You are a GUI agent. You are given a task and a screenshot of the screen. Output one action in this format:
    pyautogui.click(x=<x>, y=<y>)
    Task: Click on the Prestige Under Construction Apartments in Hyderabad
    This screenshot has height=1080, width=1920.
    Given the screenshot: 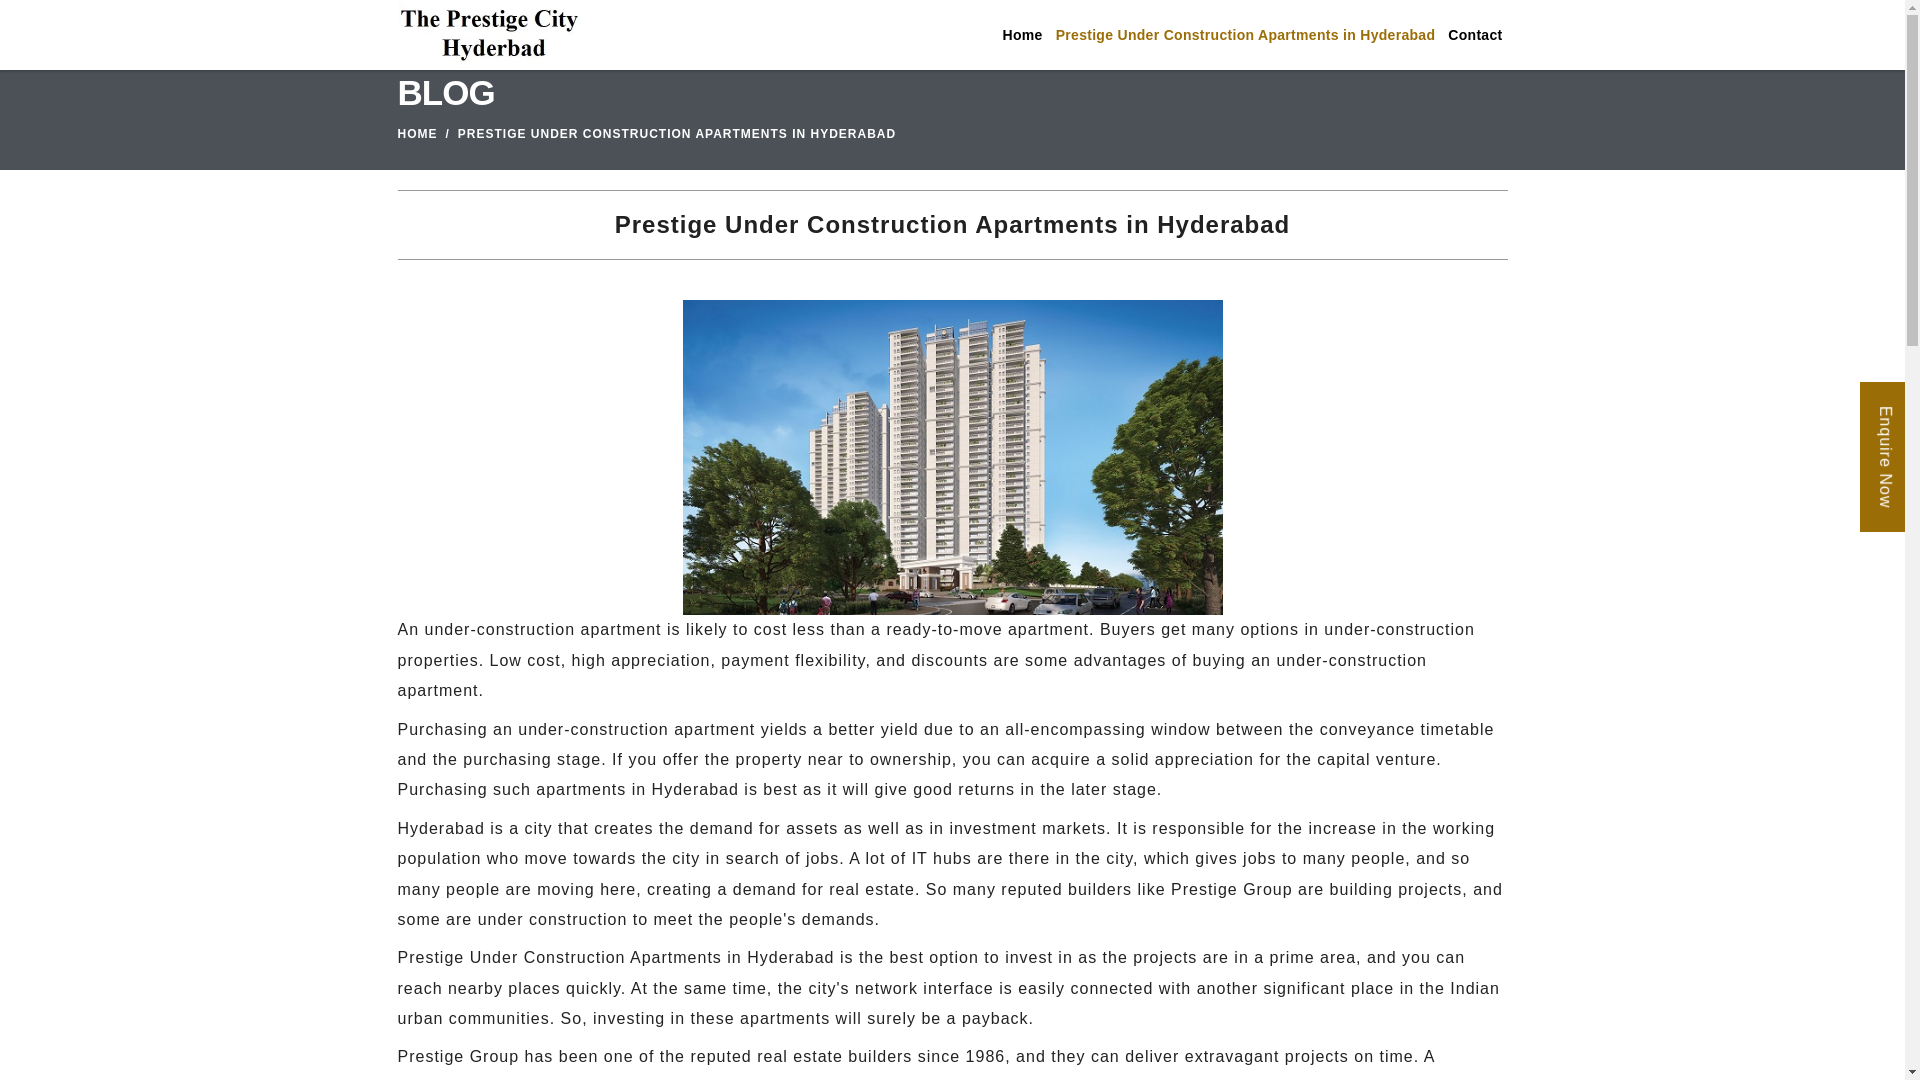 What is the action you would take?
    pyautogui.click(x=1244, y=35)
    